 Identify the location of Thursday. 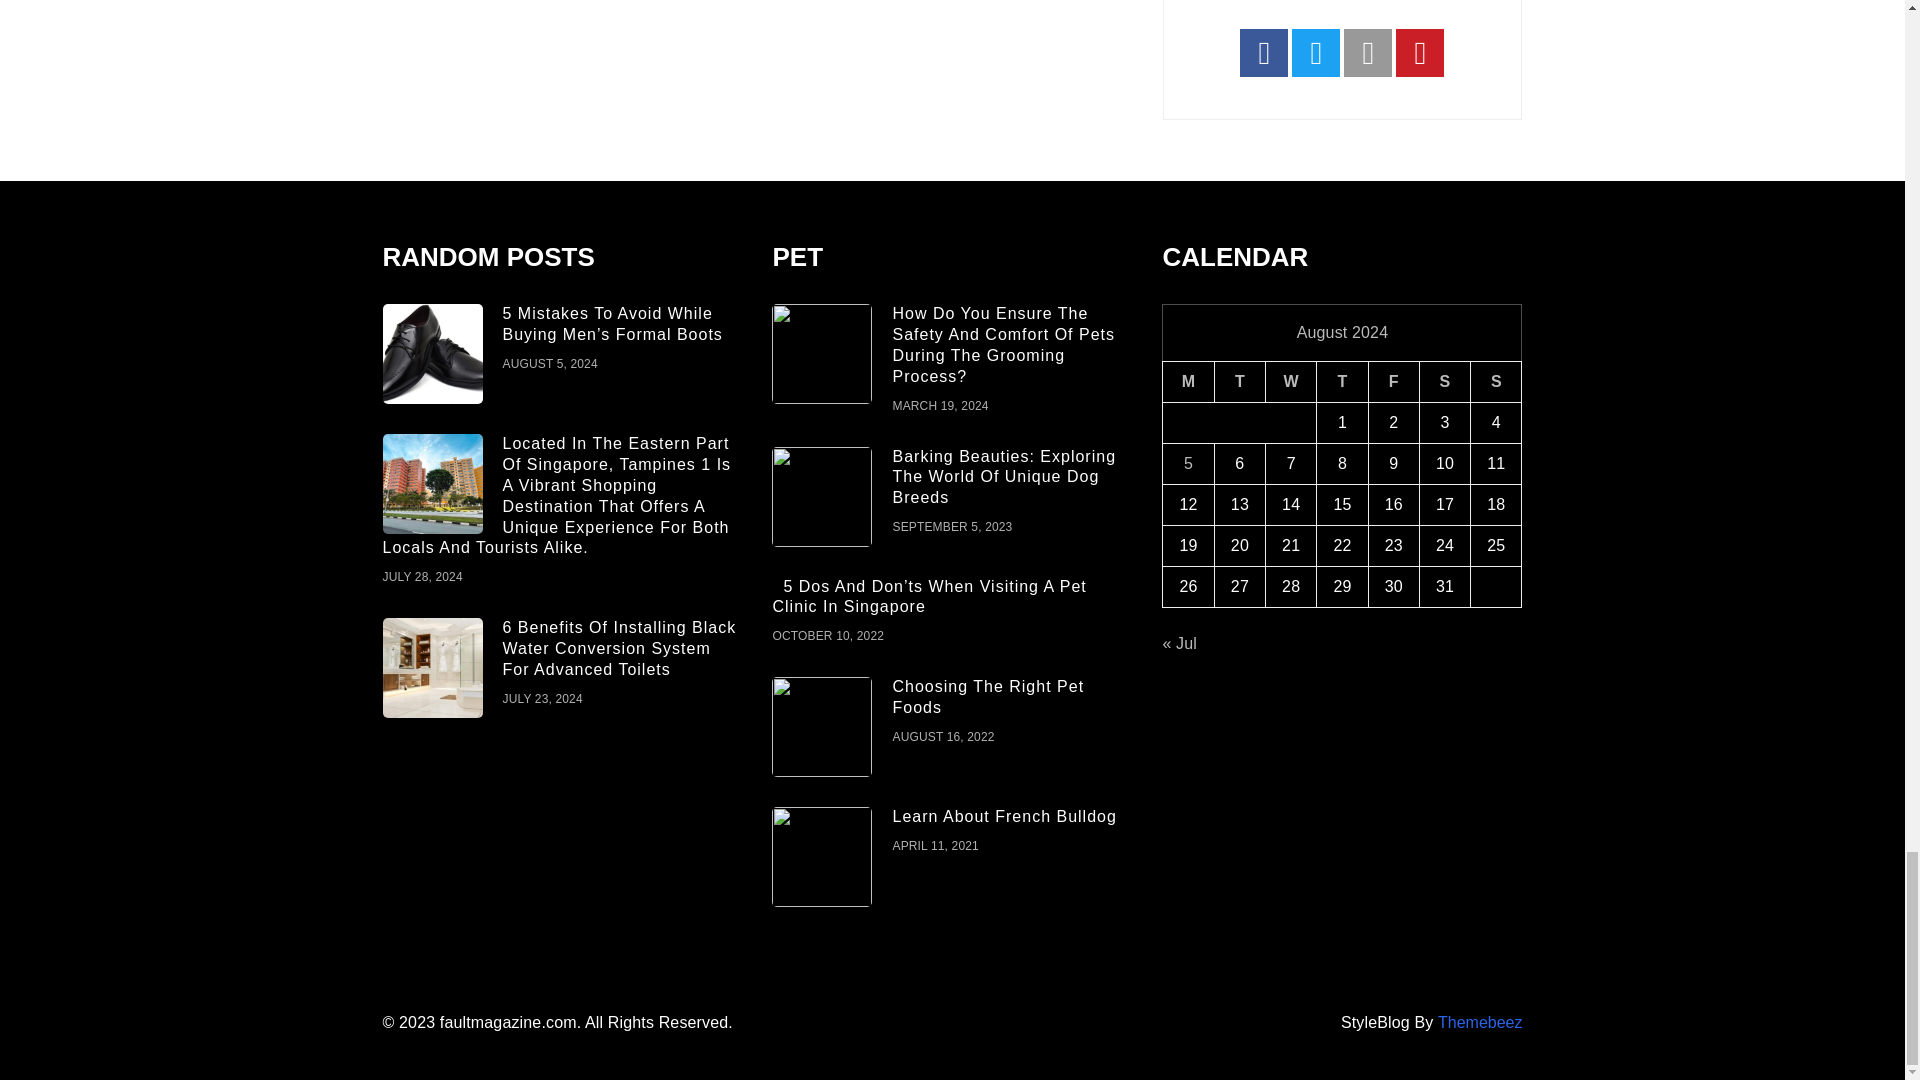
(1342, 382).